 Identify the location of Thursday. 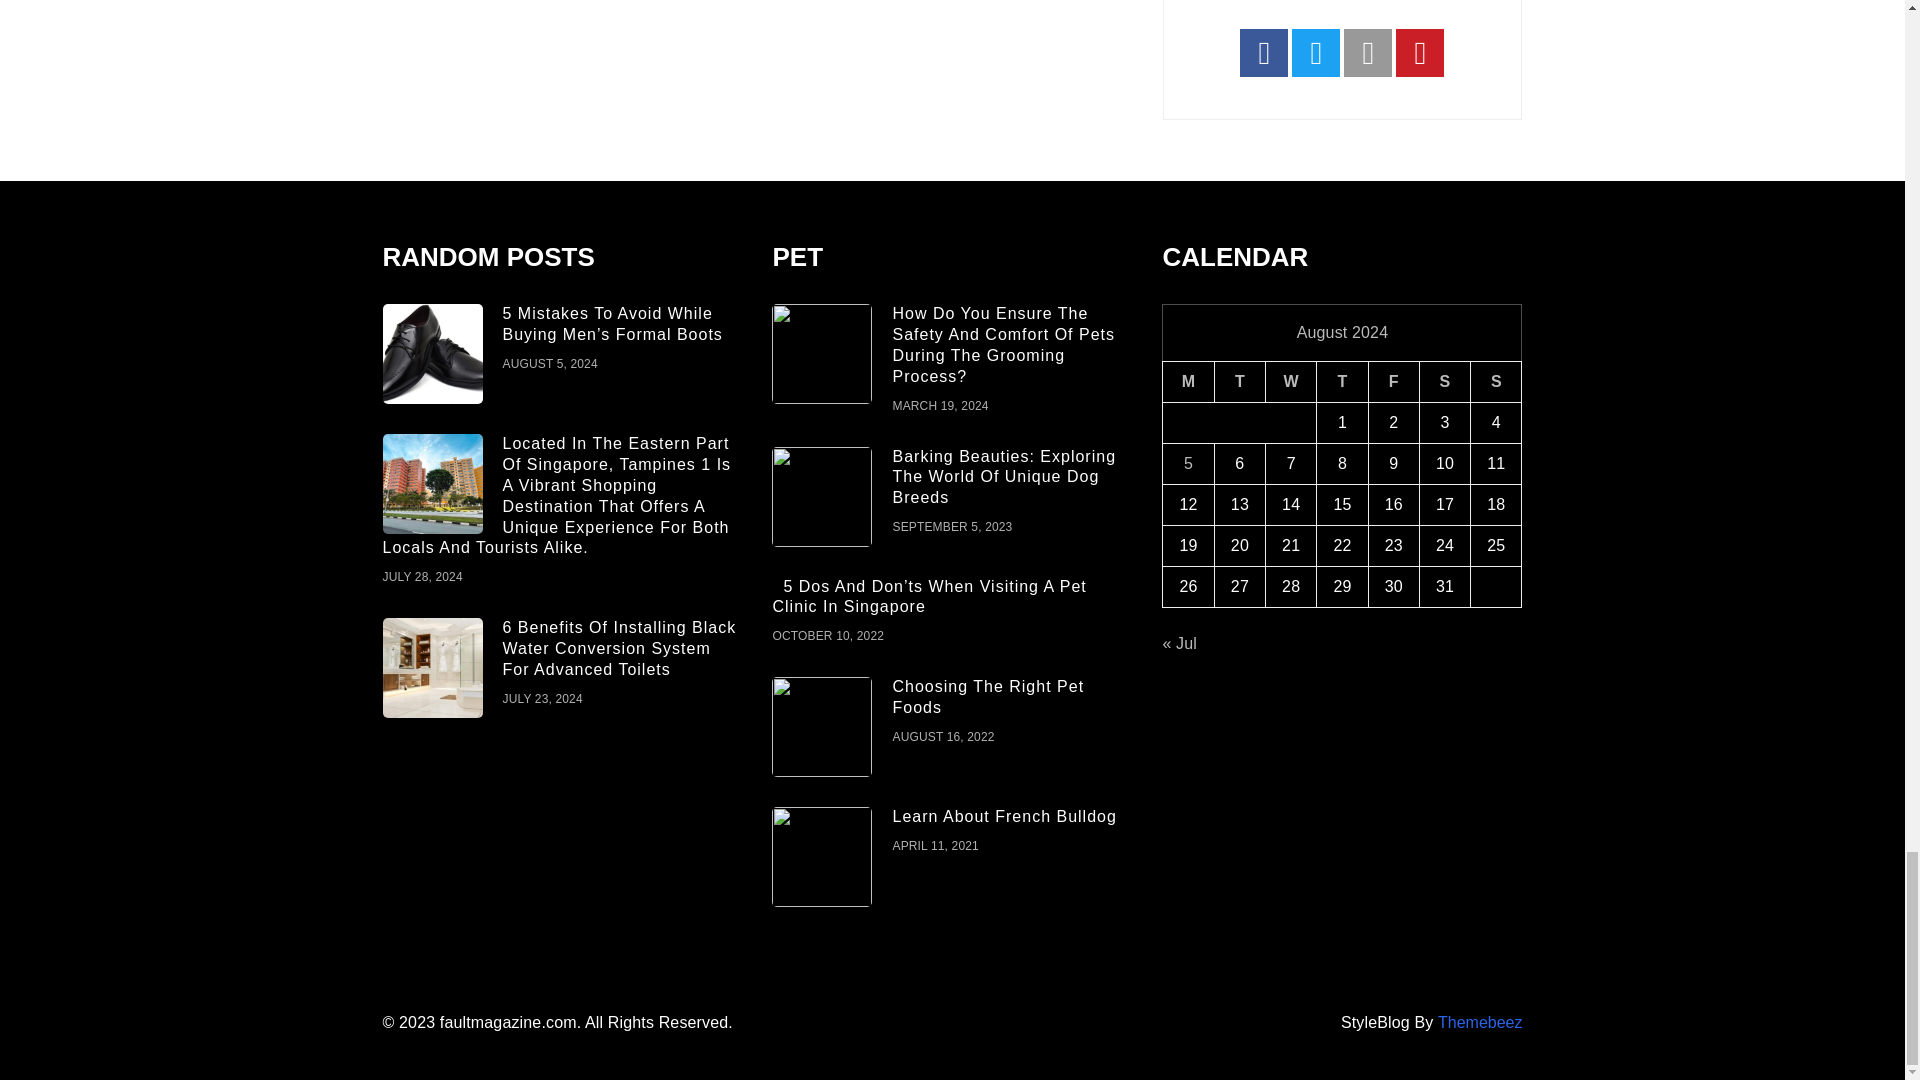
(1342, 382).